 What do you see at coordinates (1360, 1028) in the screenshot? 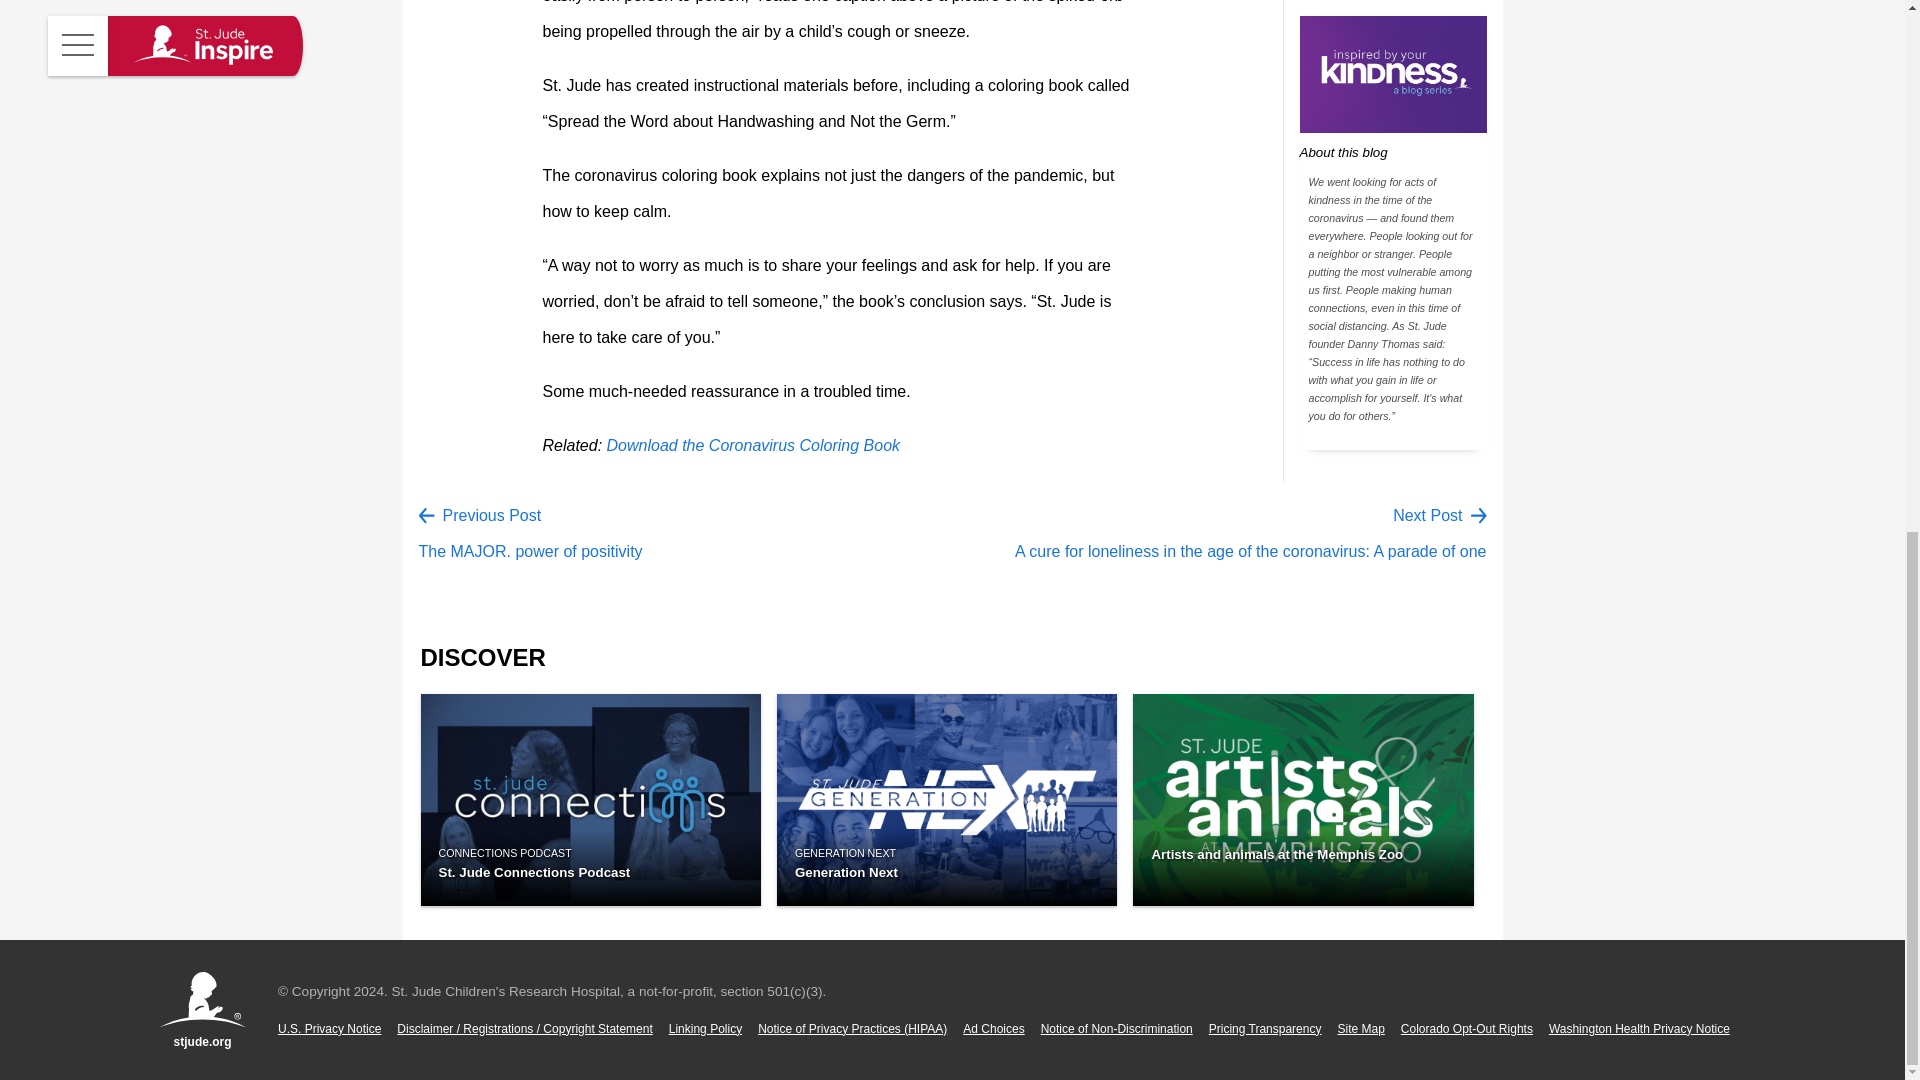
I see `Site Map` at bounding box center [1360, 1028].